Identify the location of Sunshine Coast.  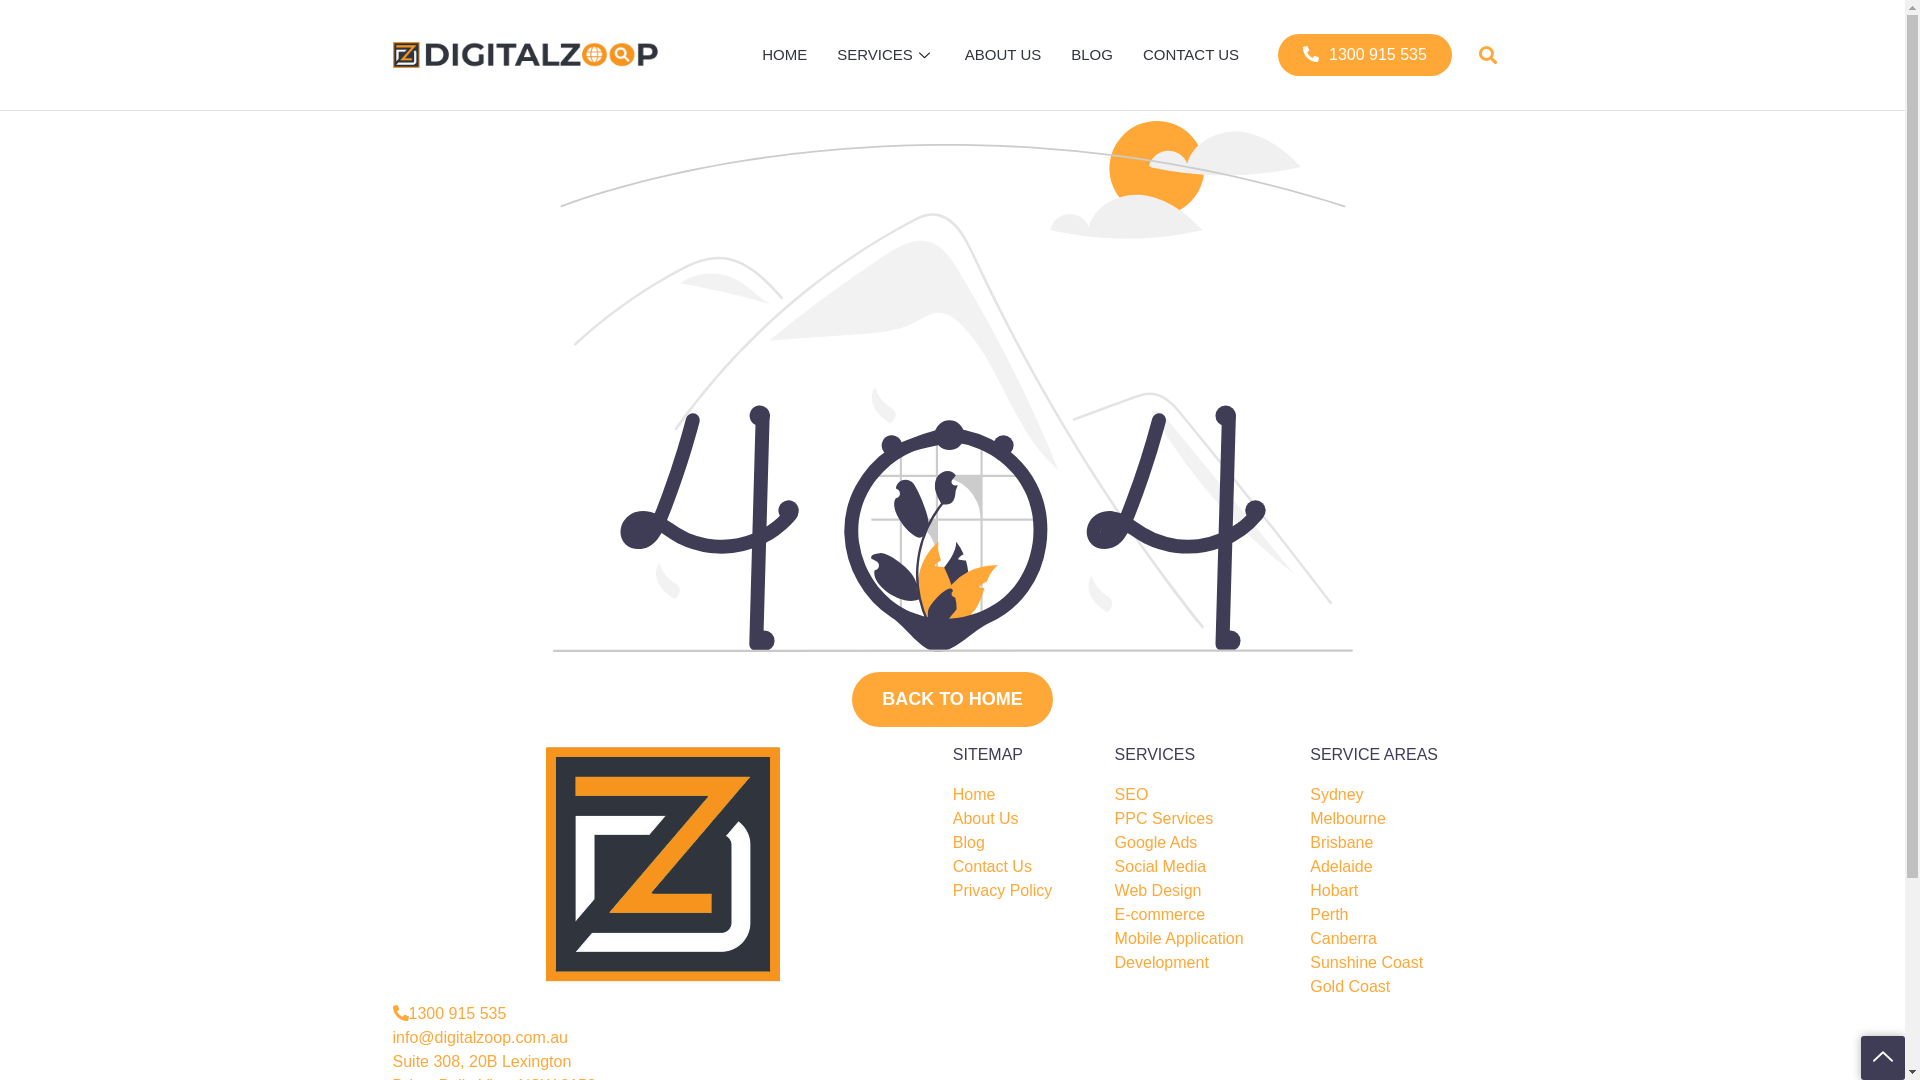
(1366, 963).